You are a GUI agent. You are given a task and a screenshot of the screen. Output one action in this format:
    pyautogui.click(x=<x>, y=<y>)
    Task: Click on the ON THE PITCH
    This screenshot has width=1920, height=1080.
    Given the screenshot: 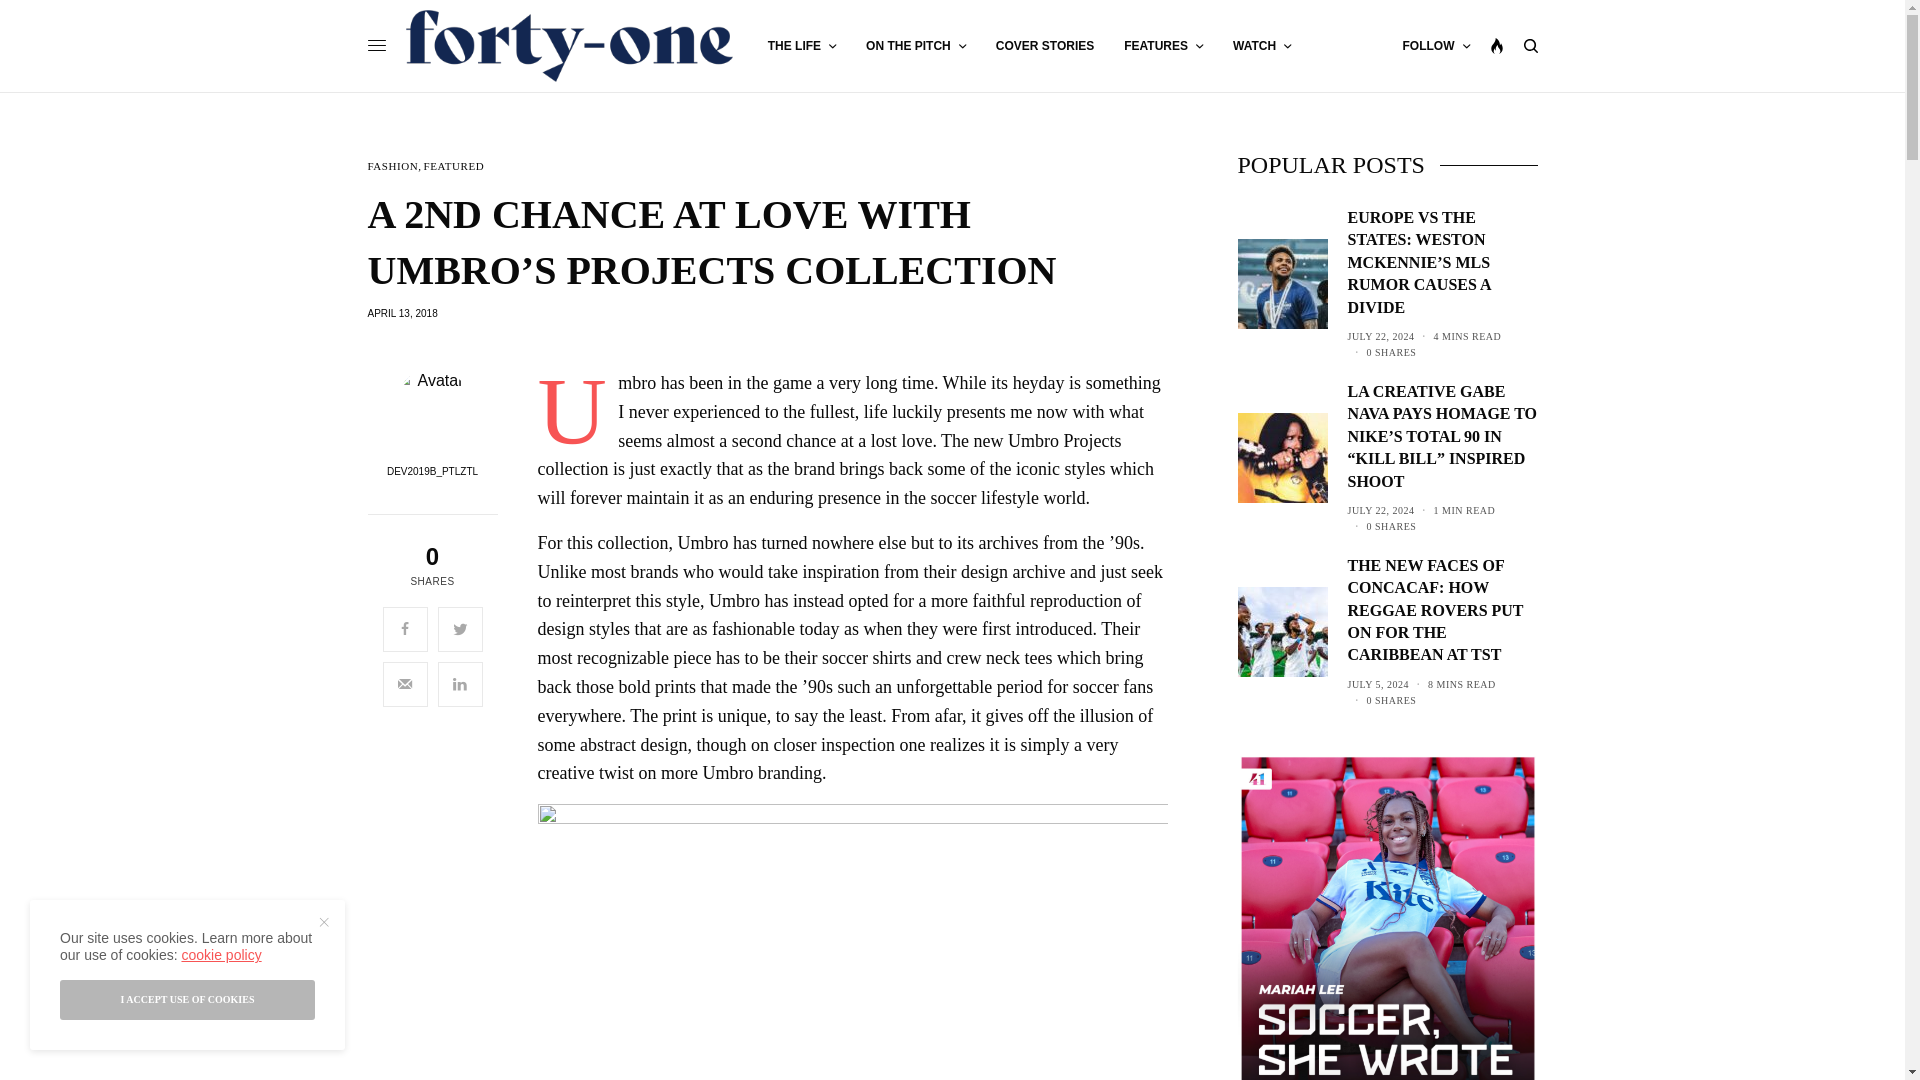 What is the action you would take?
    pyautogui.click(x=915, y=46)
    